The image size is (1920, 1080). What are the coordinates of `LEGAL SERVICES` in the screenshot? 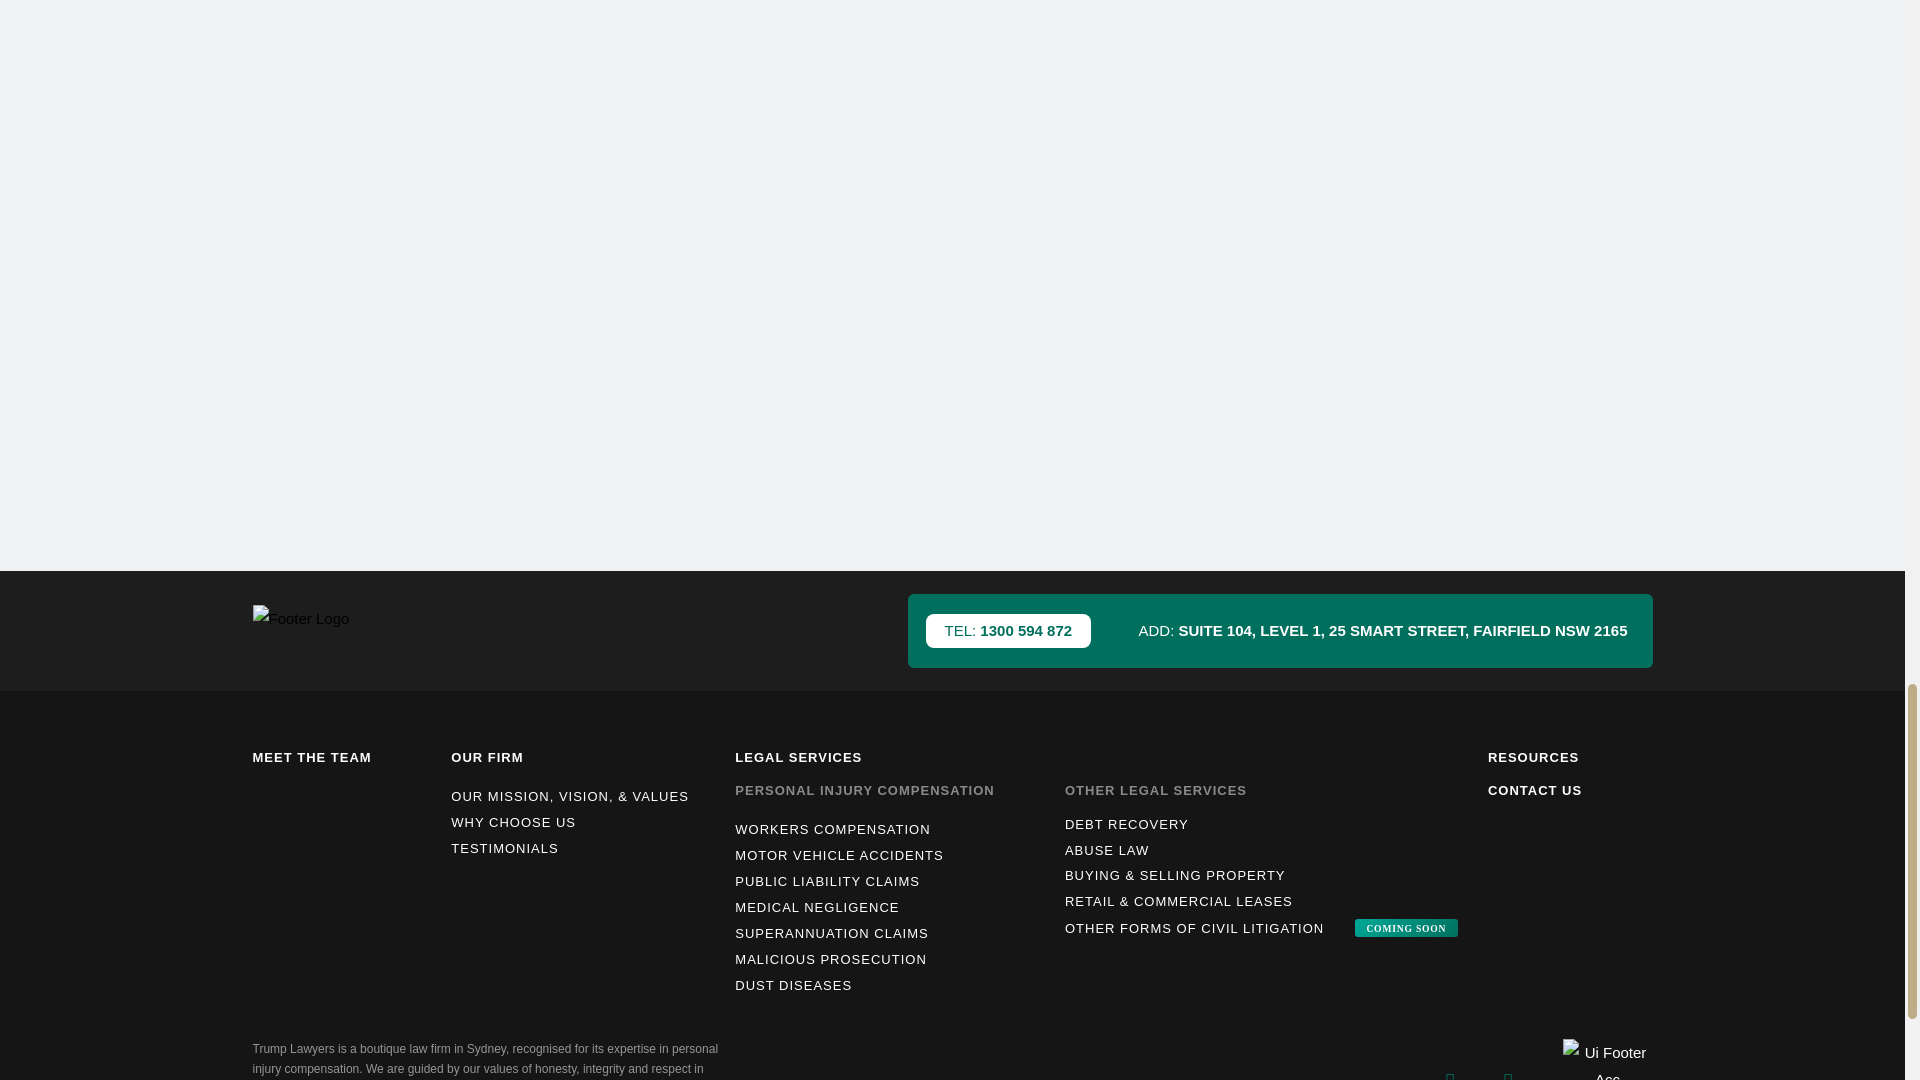 It's located at (798, 756).